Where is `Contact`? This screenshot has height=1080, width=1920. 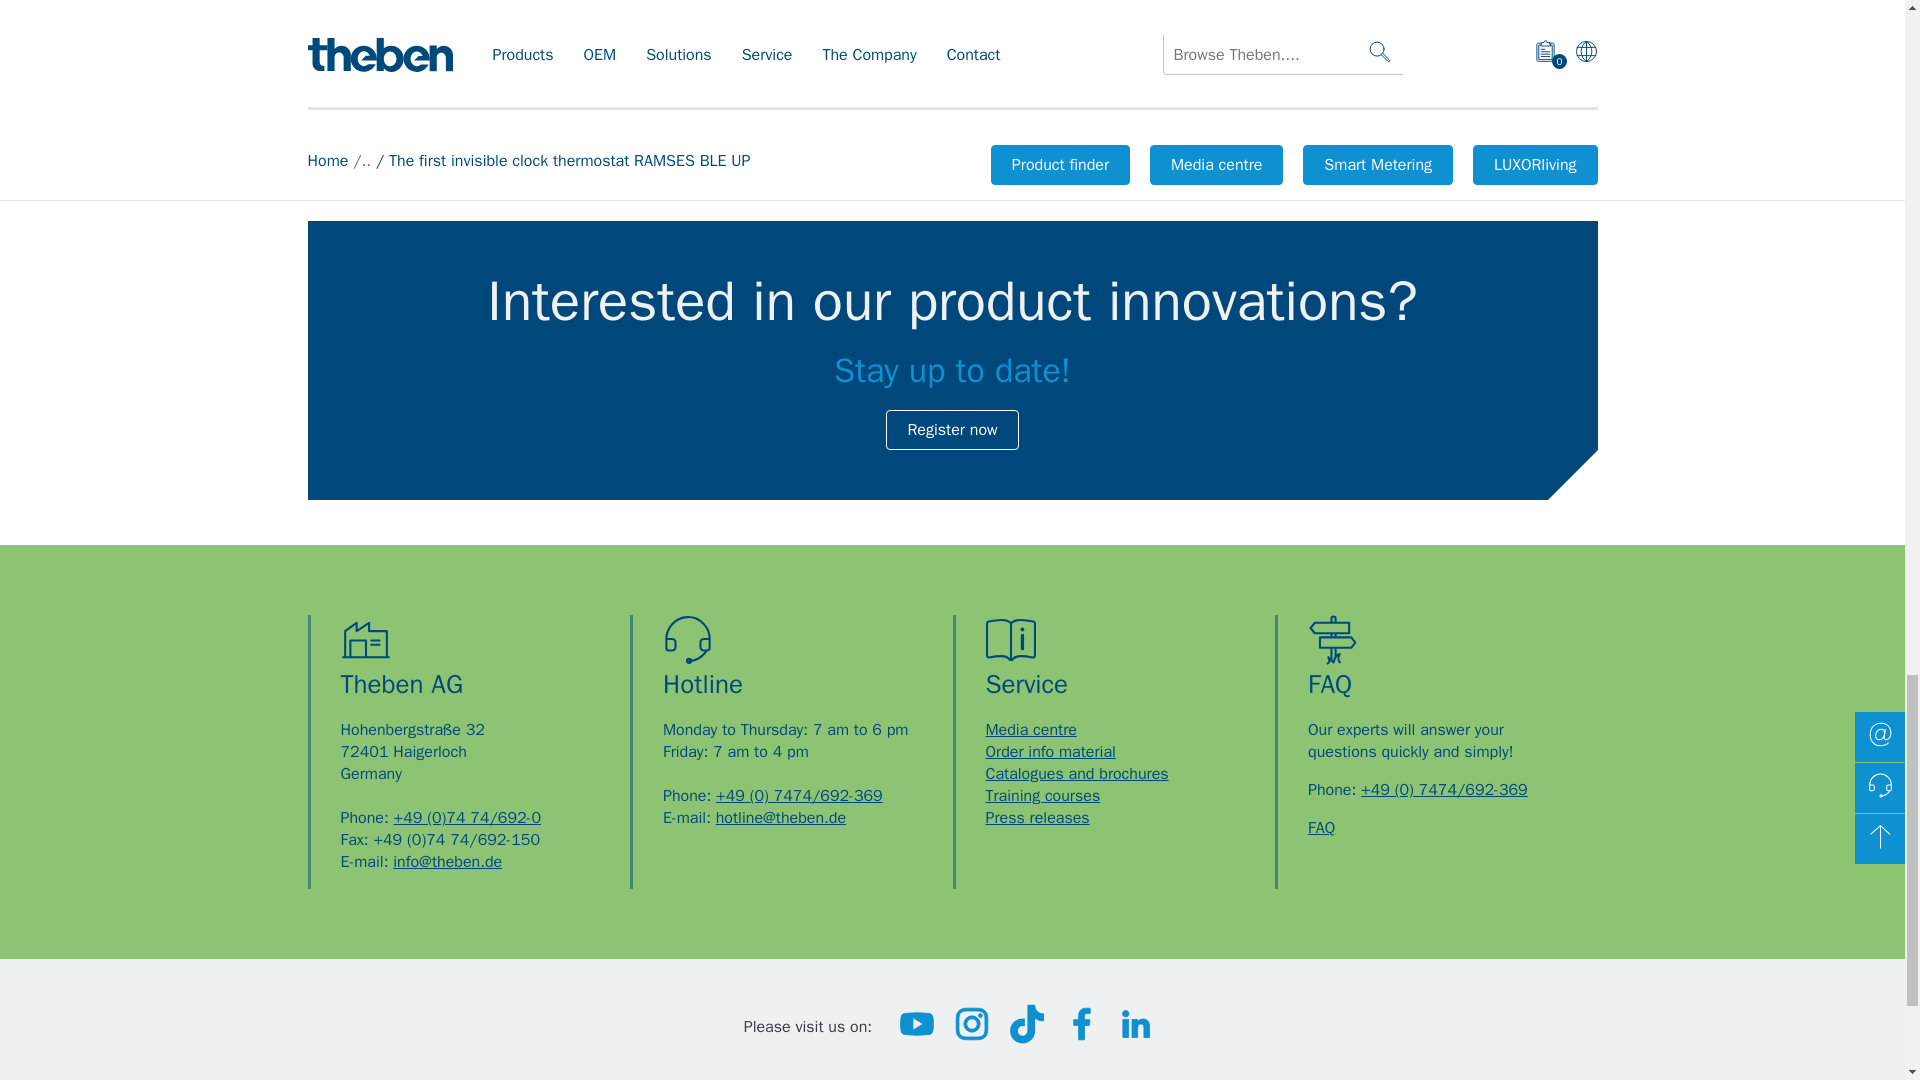 Contact is located at coordinates (1444, 790).